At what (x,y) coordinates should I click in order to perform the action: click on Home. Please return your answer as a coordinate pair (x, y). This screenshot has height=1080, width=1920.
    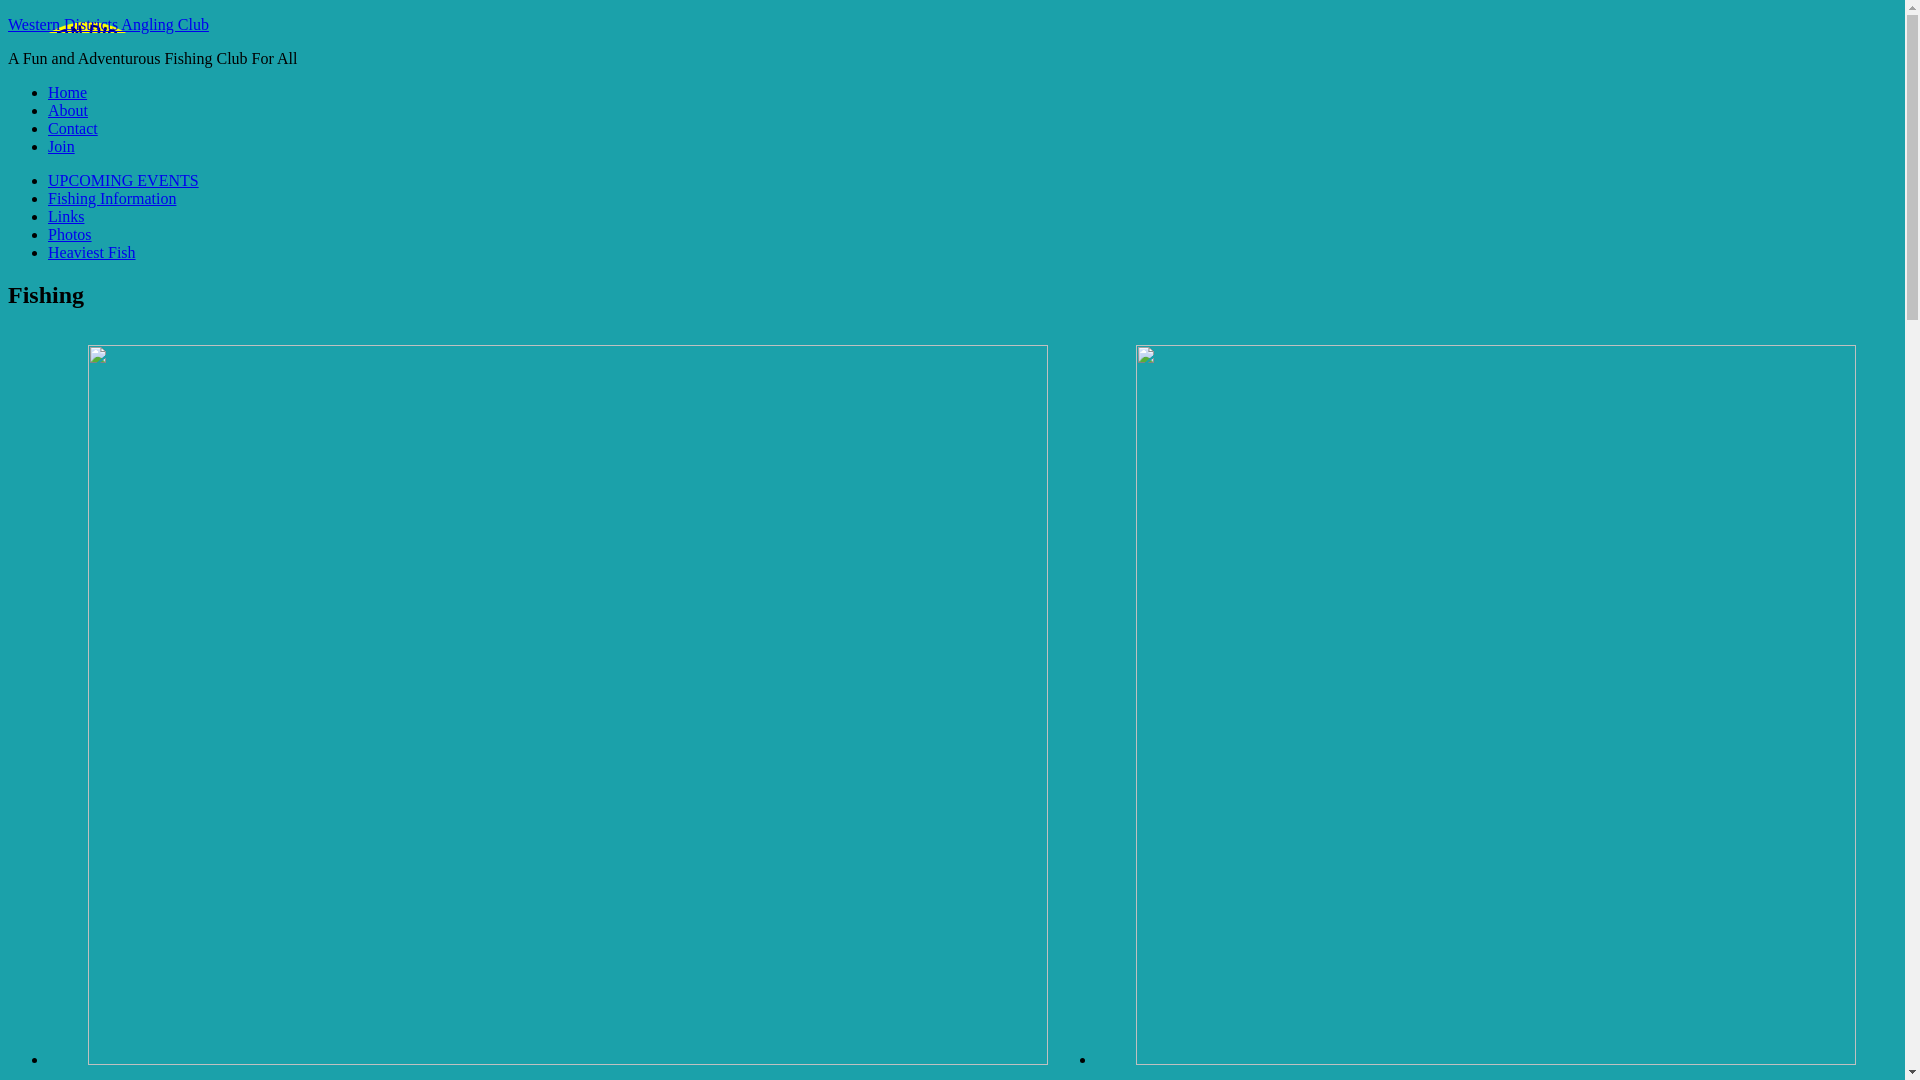
    Looking at the image, I should click on (68, 92).